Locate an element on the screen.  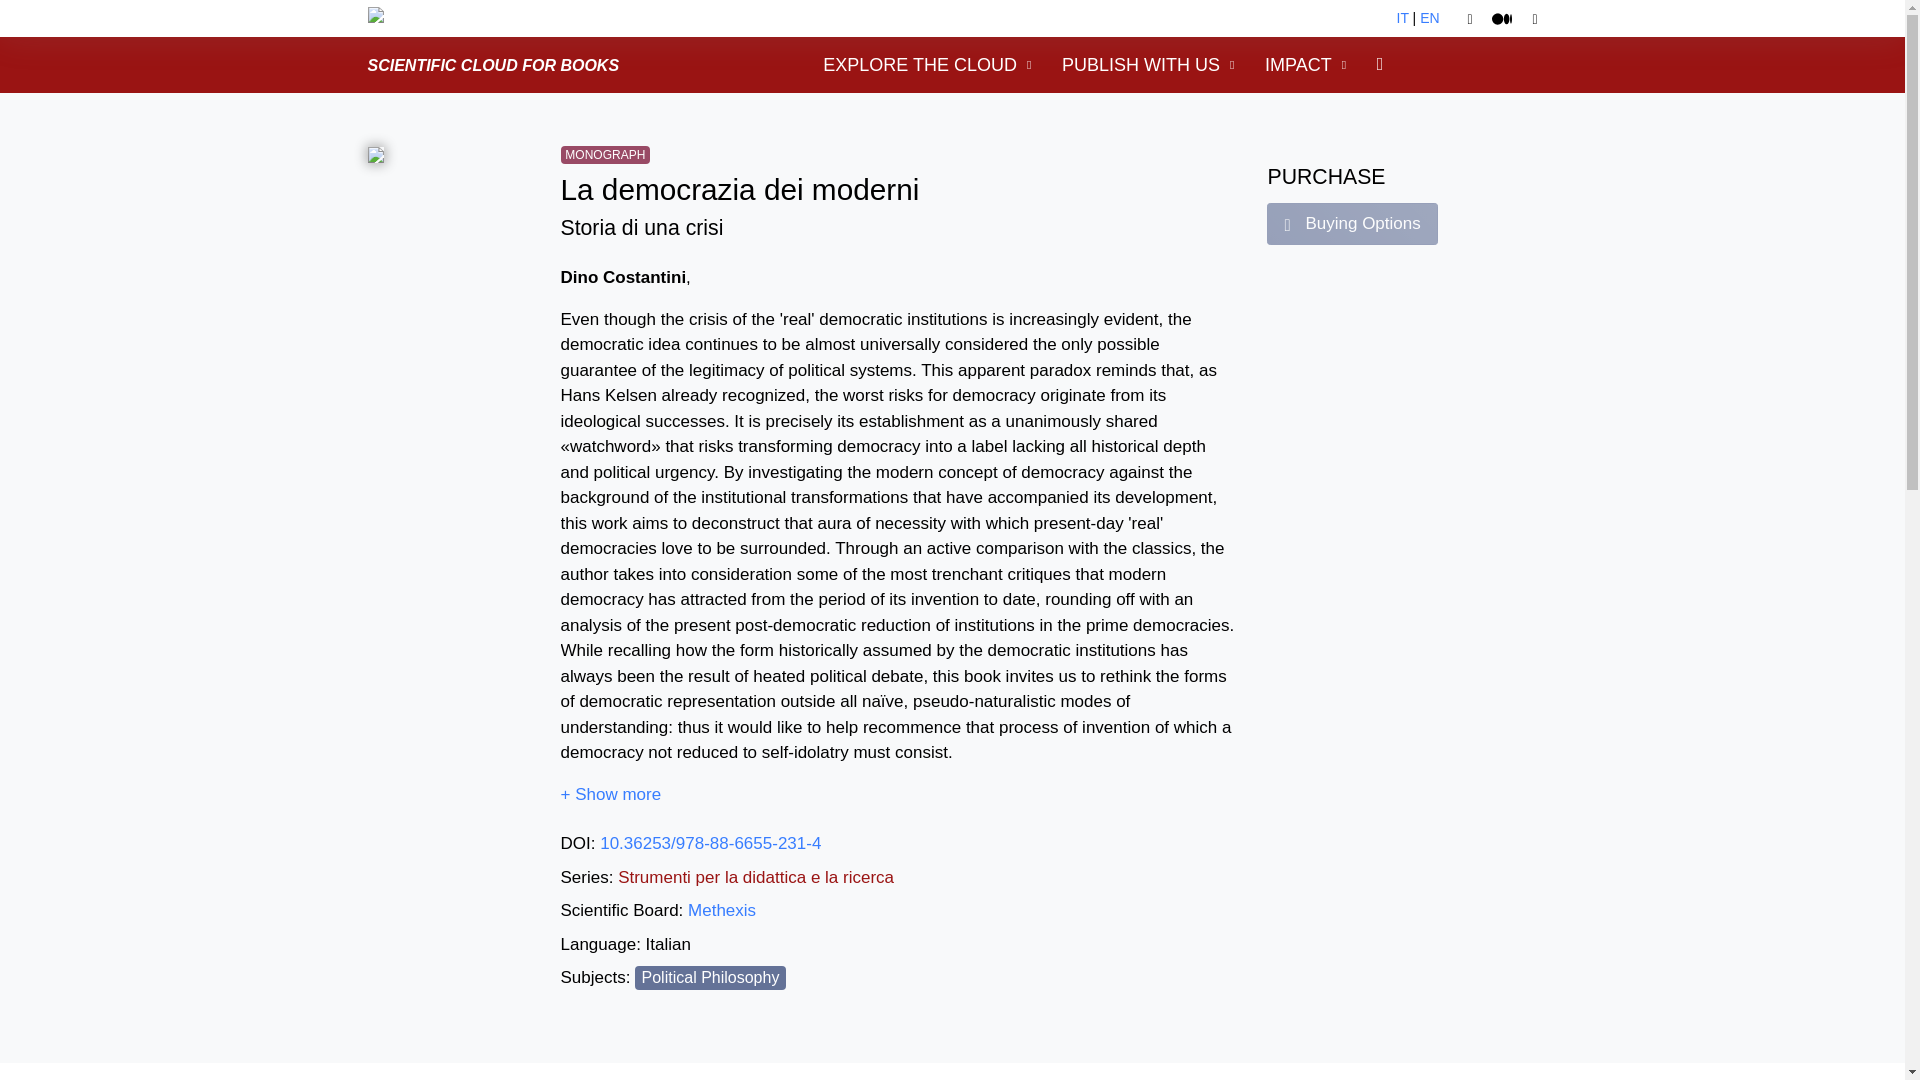
EN is located at coordinates (1429, 17).